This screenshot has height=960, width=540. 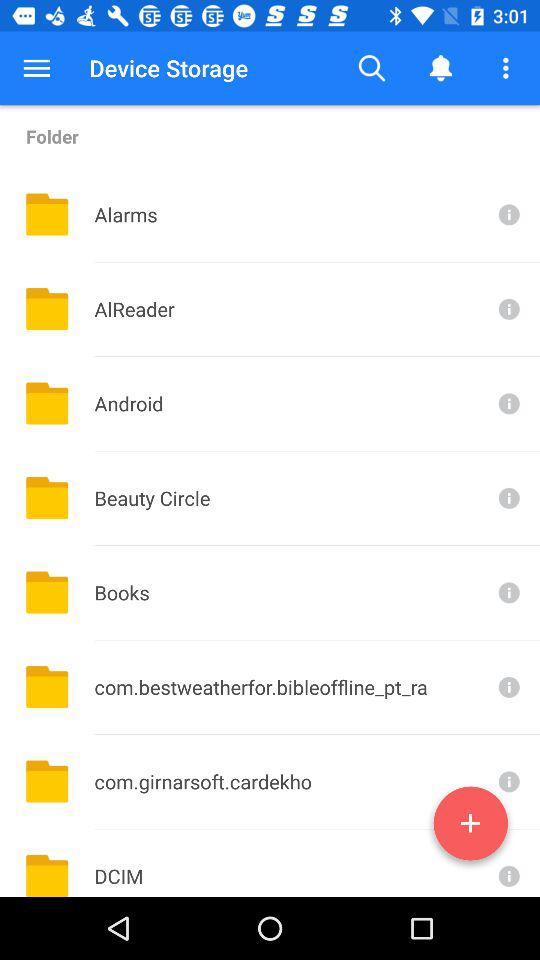 What do you see at coordinates (507, 214) in the screenshot?
I see `more info` at bounding box center [507, 214].